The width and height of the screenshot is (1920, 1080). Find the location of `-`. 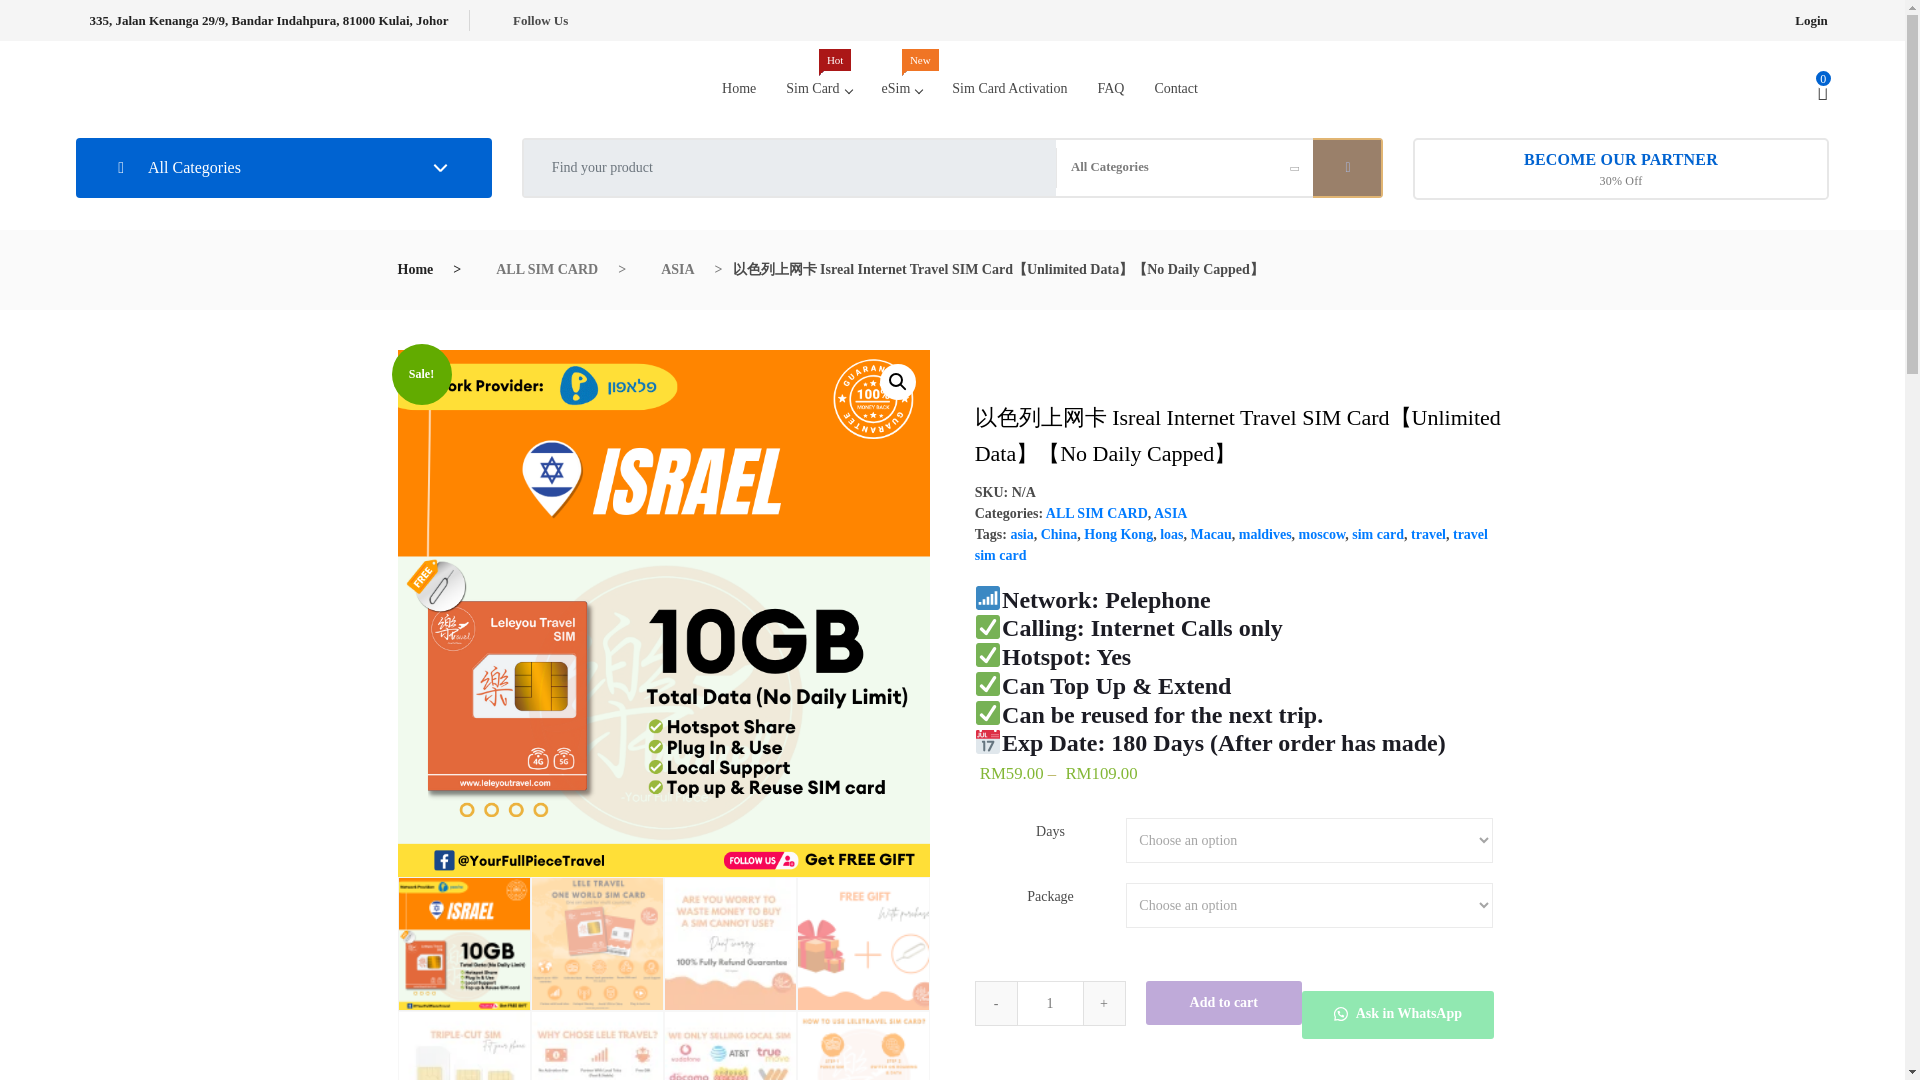

- is located at coordinates (738, 89).